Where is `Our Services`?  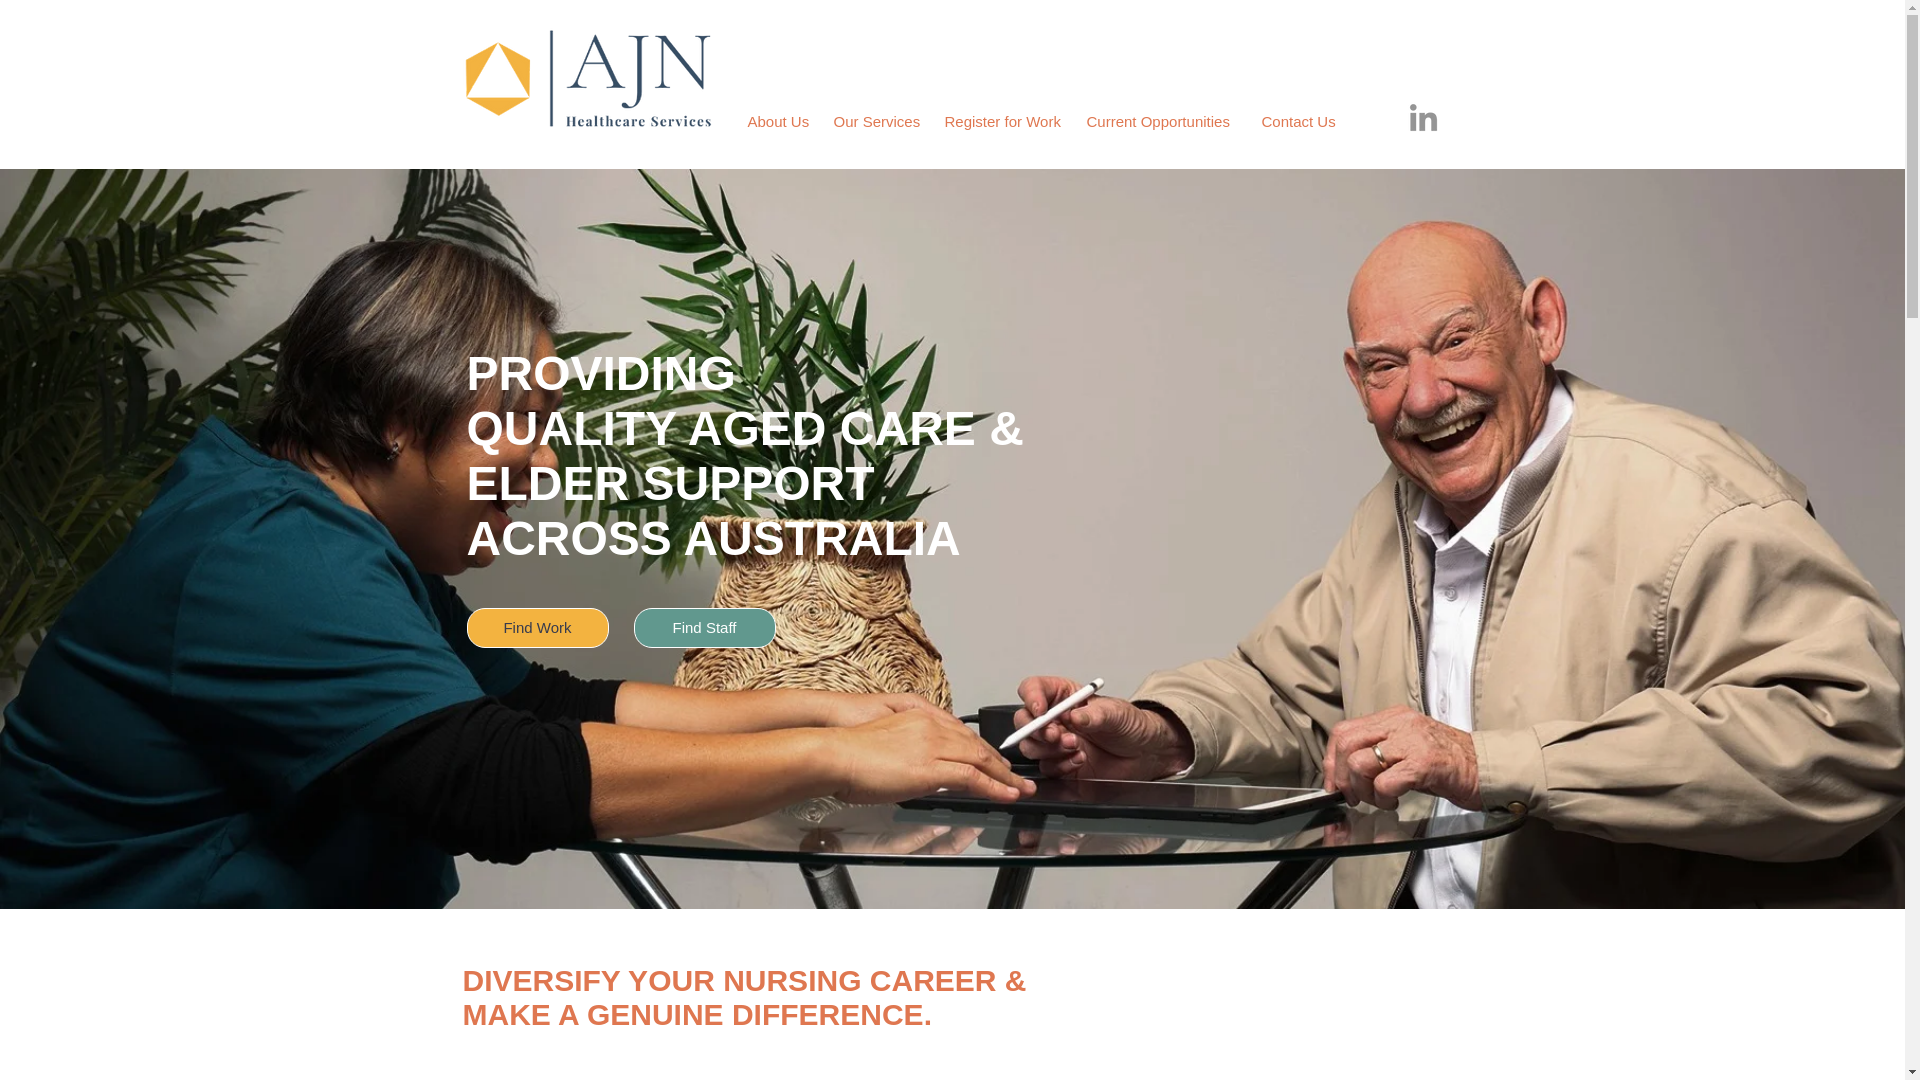
Our Services is located at coordinates (879, 122).